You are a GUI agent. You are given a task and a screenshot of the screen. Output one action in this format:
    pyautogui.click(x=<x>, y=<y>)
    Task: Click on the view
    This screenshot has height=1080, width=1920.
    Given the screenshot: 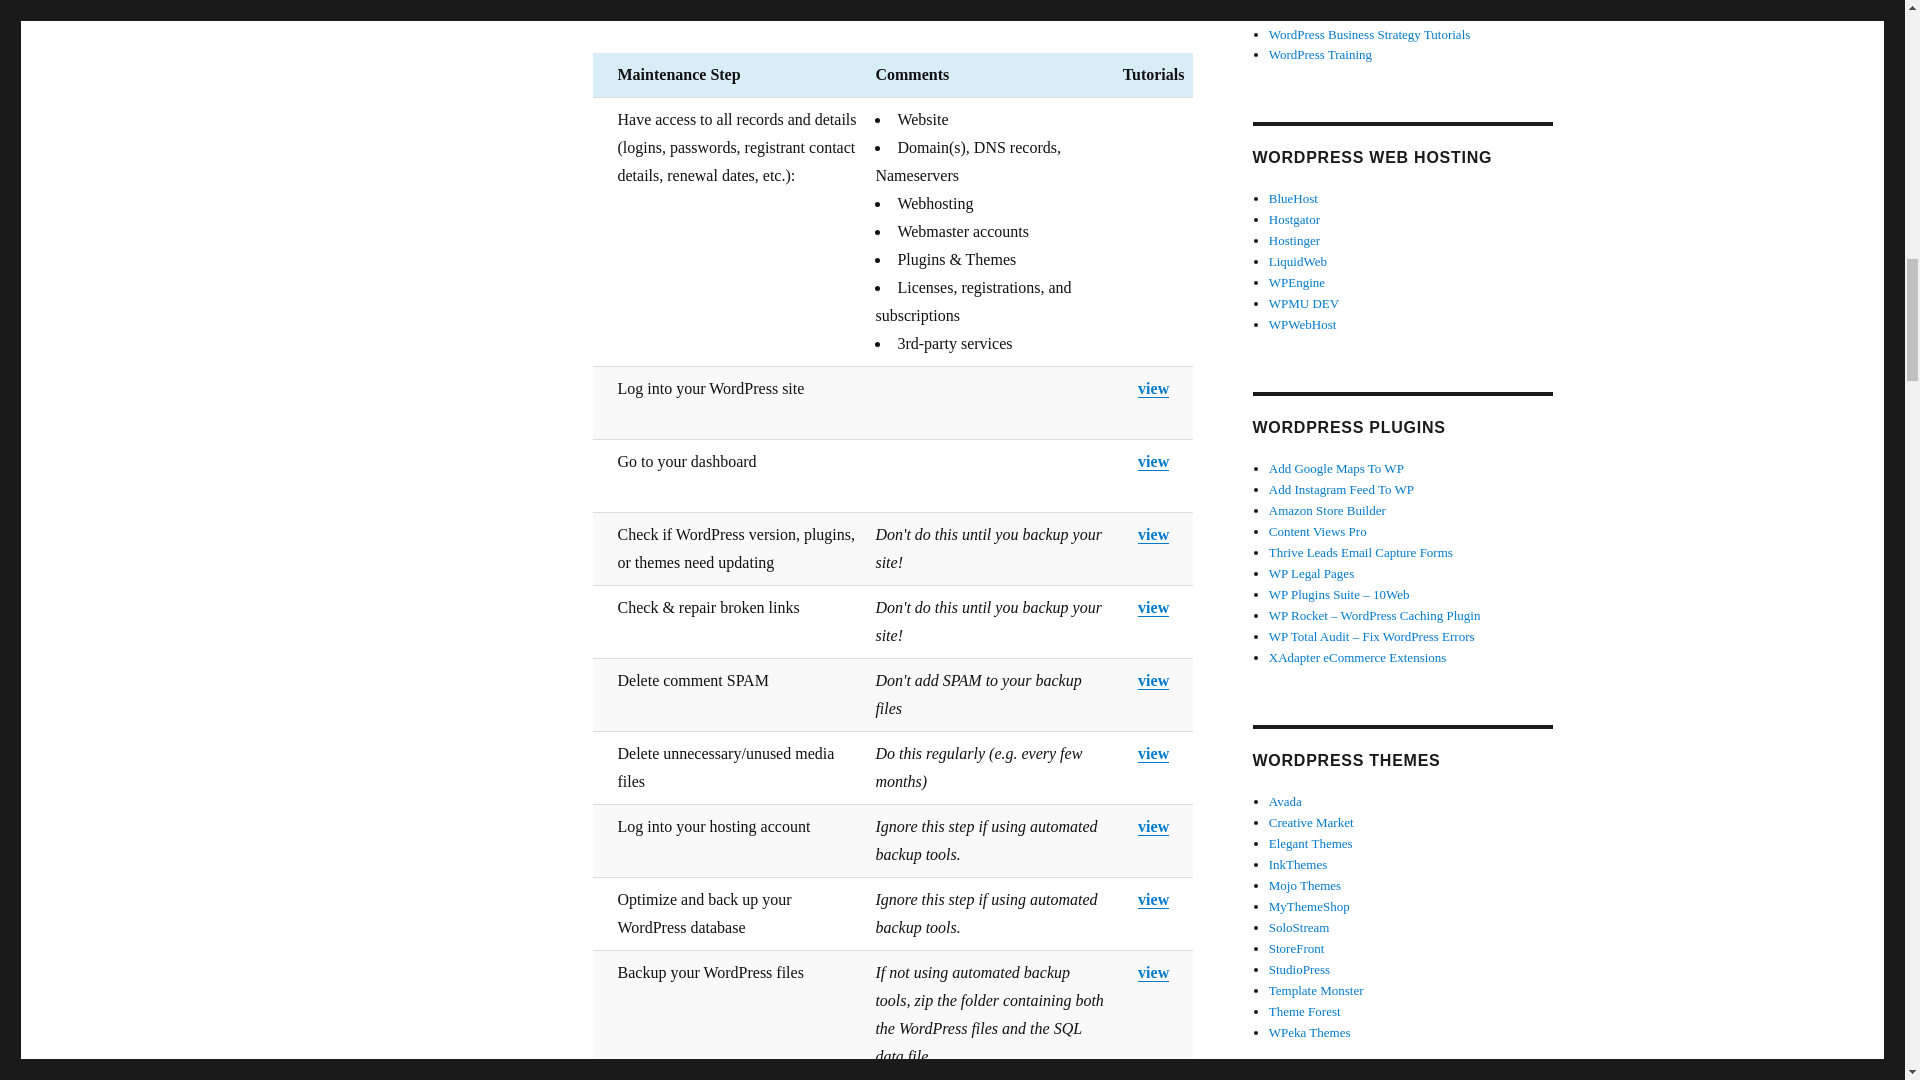 What is the action you would take?
    pyautogui.click(x=1154, y=680)
    